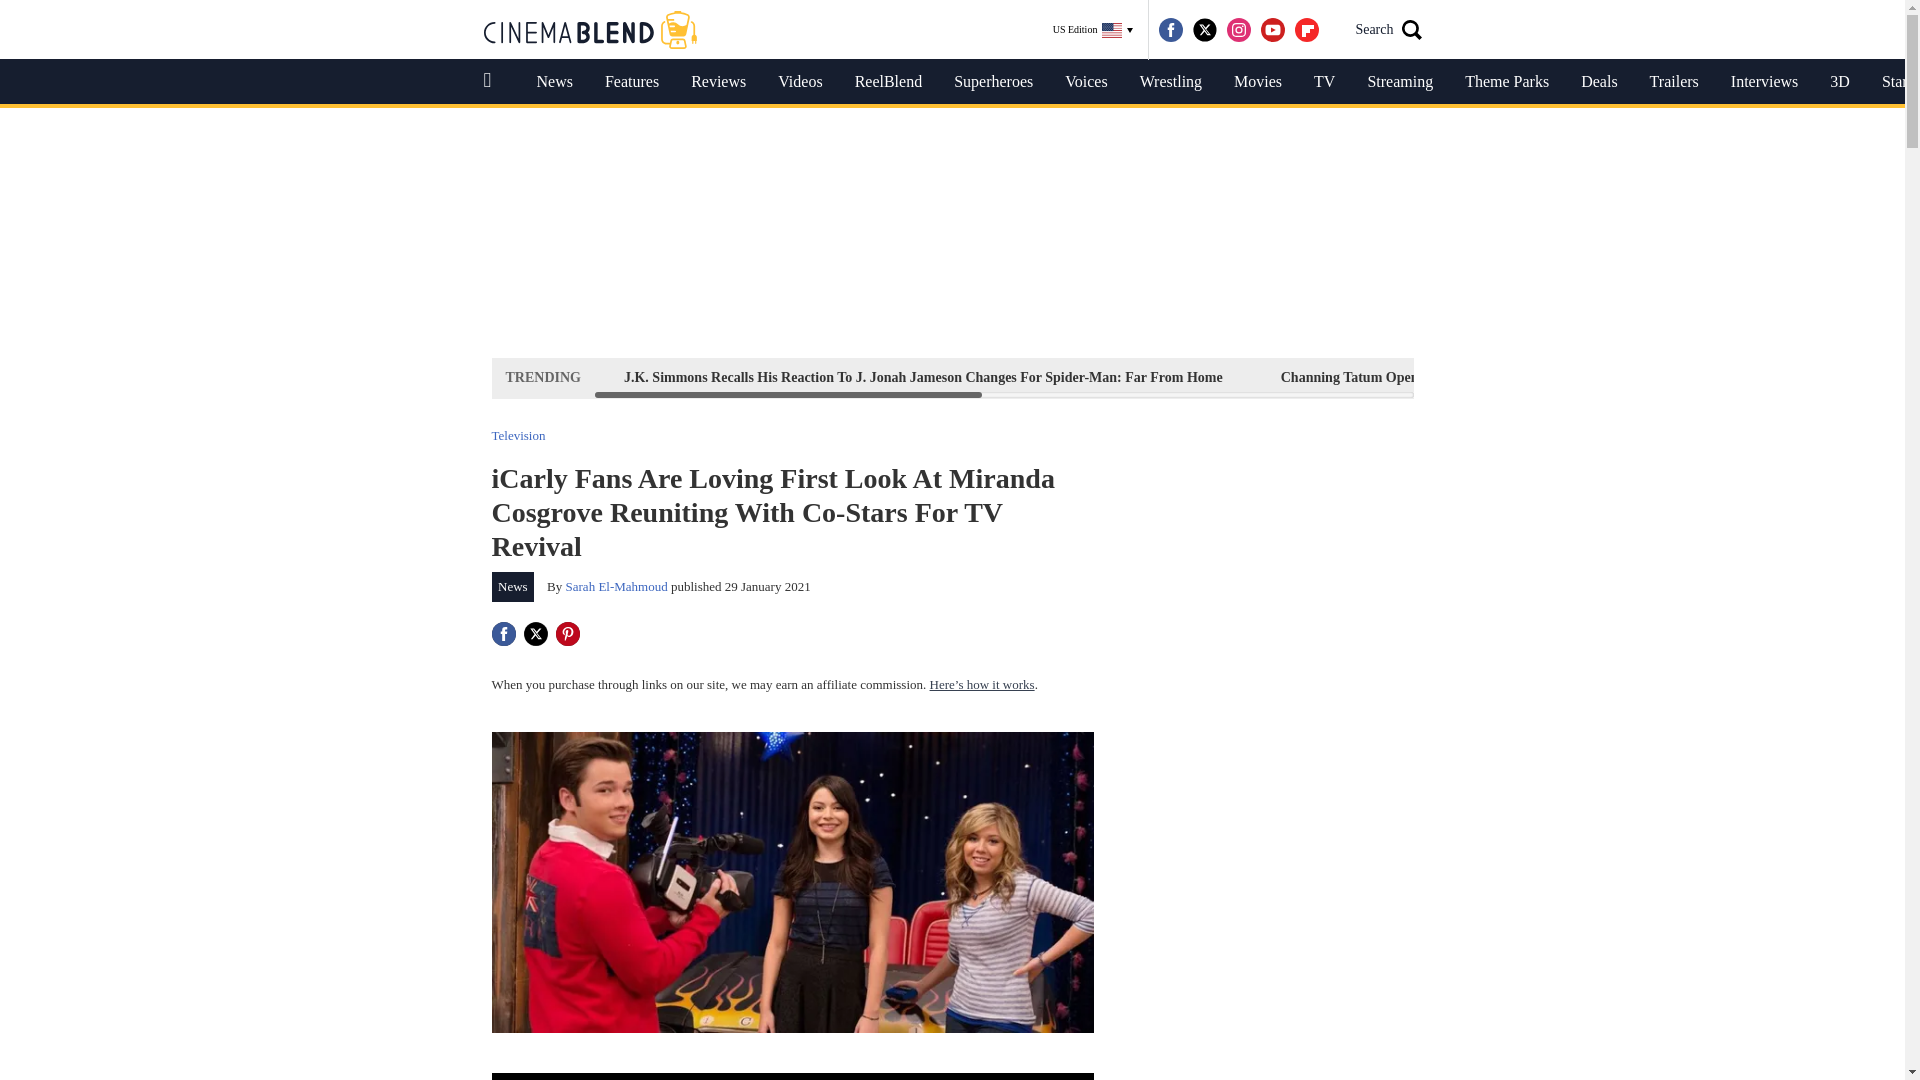 The height and width of the screenshot is (1080, 1920). I want to click on Trailers, so click(1674, 82).